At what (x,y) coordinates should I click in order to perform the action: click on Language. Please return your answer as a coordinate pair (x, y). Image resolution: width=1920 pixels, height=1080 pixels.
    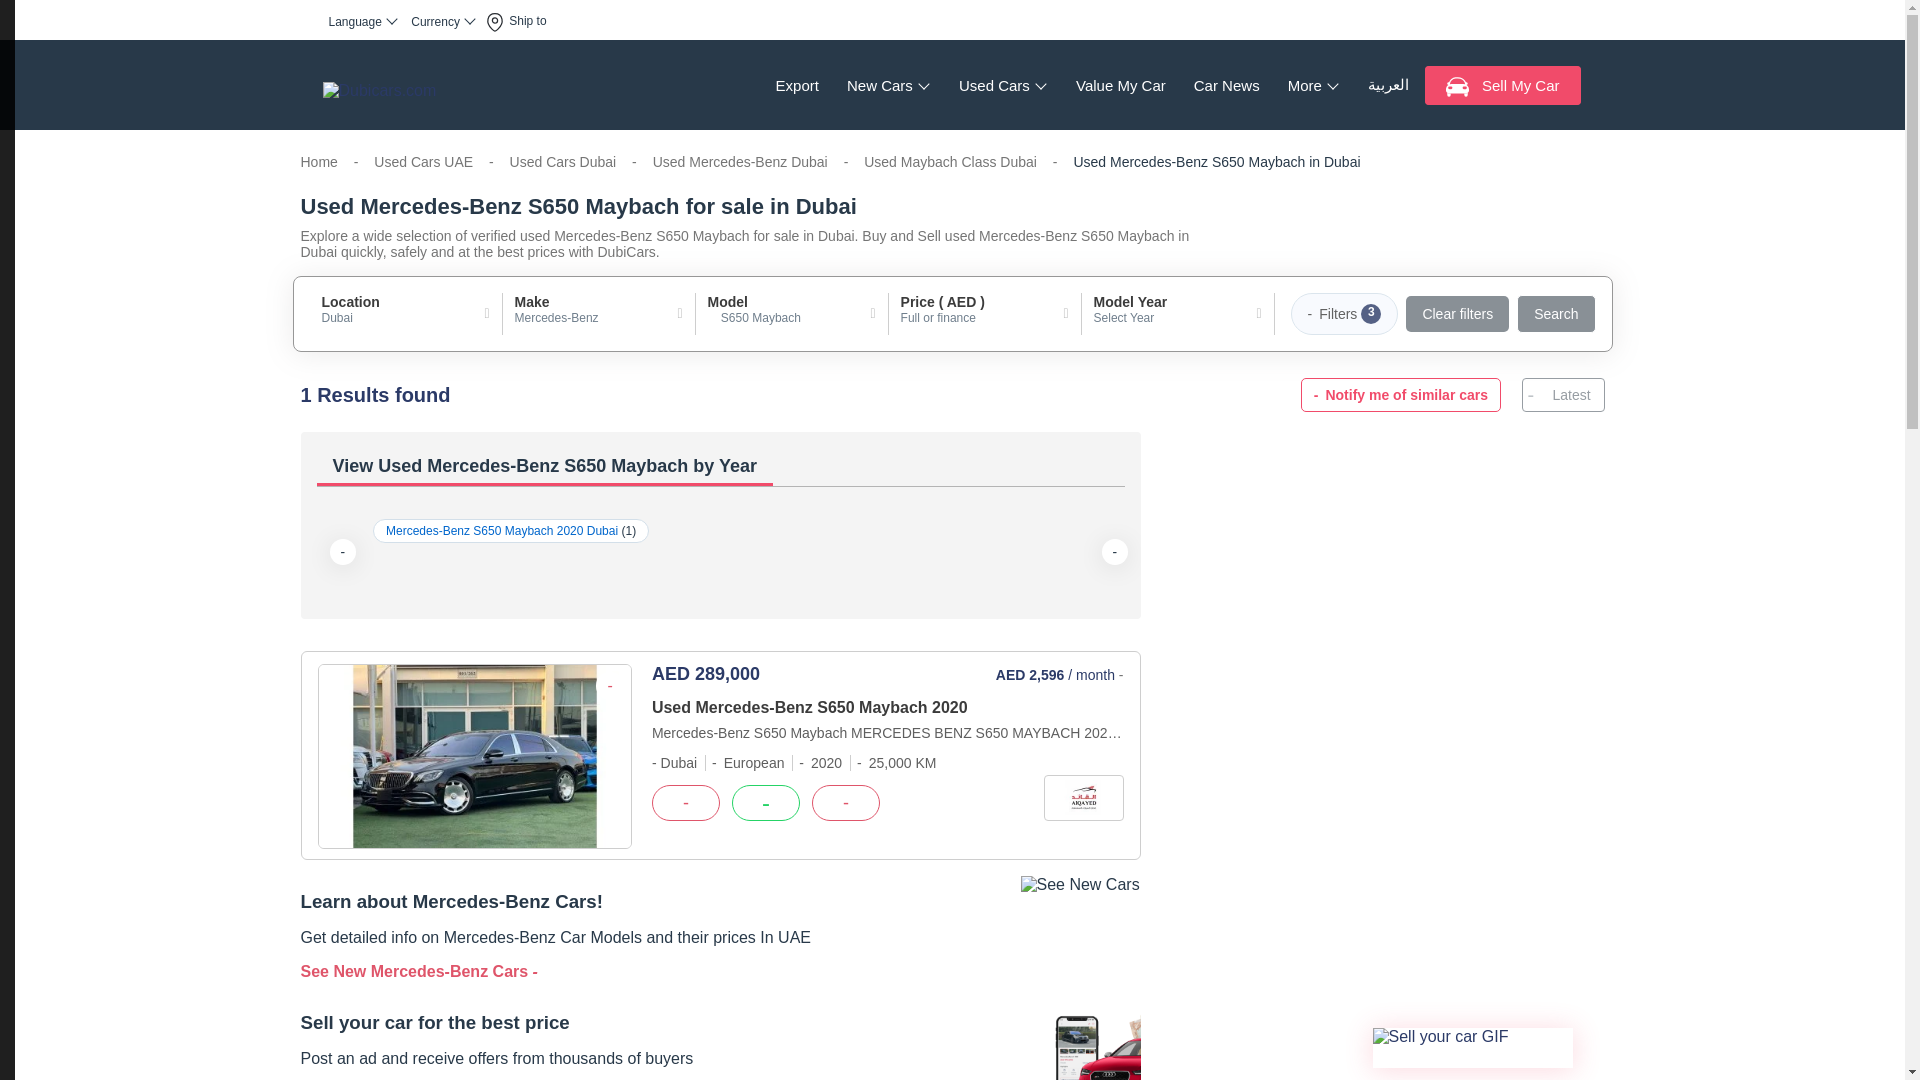
    Looking at the image, I should click on (364, 21).